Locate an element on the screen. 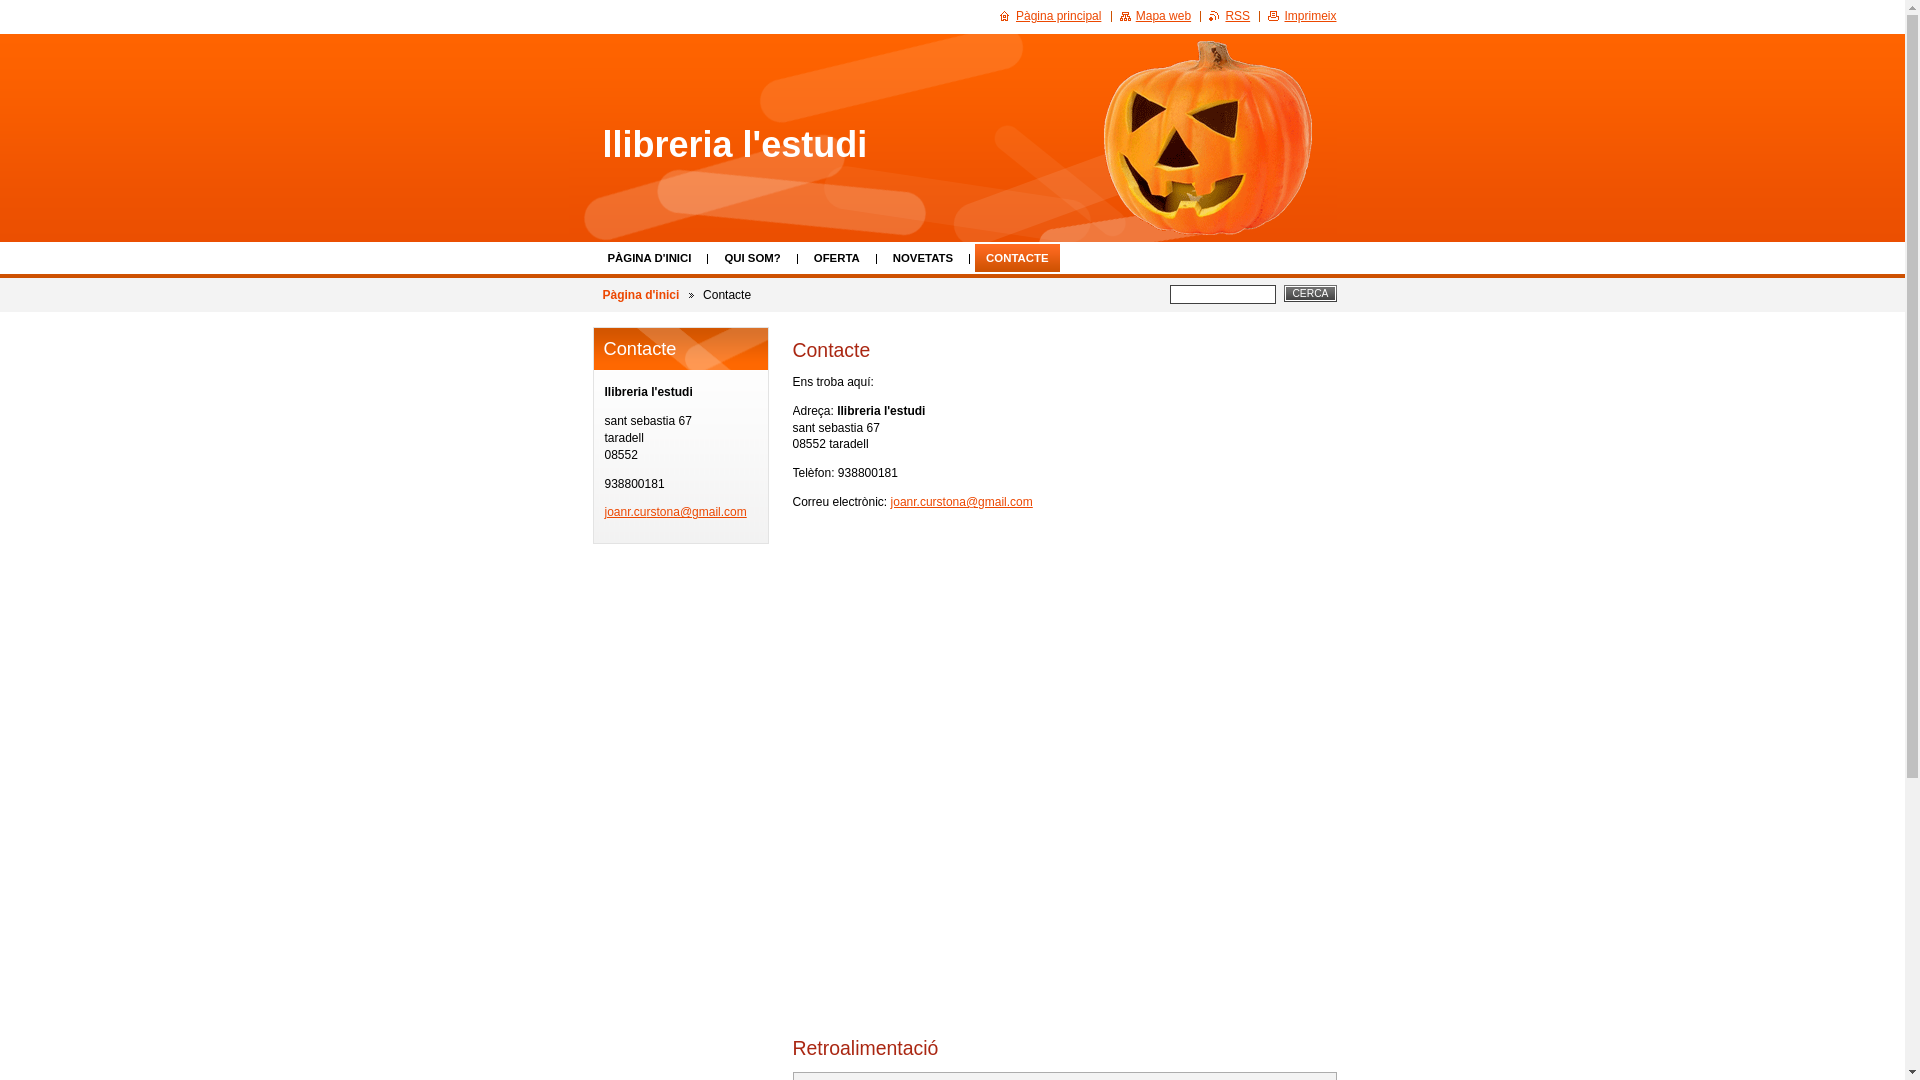 This screenshot has height=1080, width=1920. QUI SOM? is located at coordinates (752, 258).